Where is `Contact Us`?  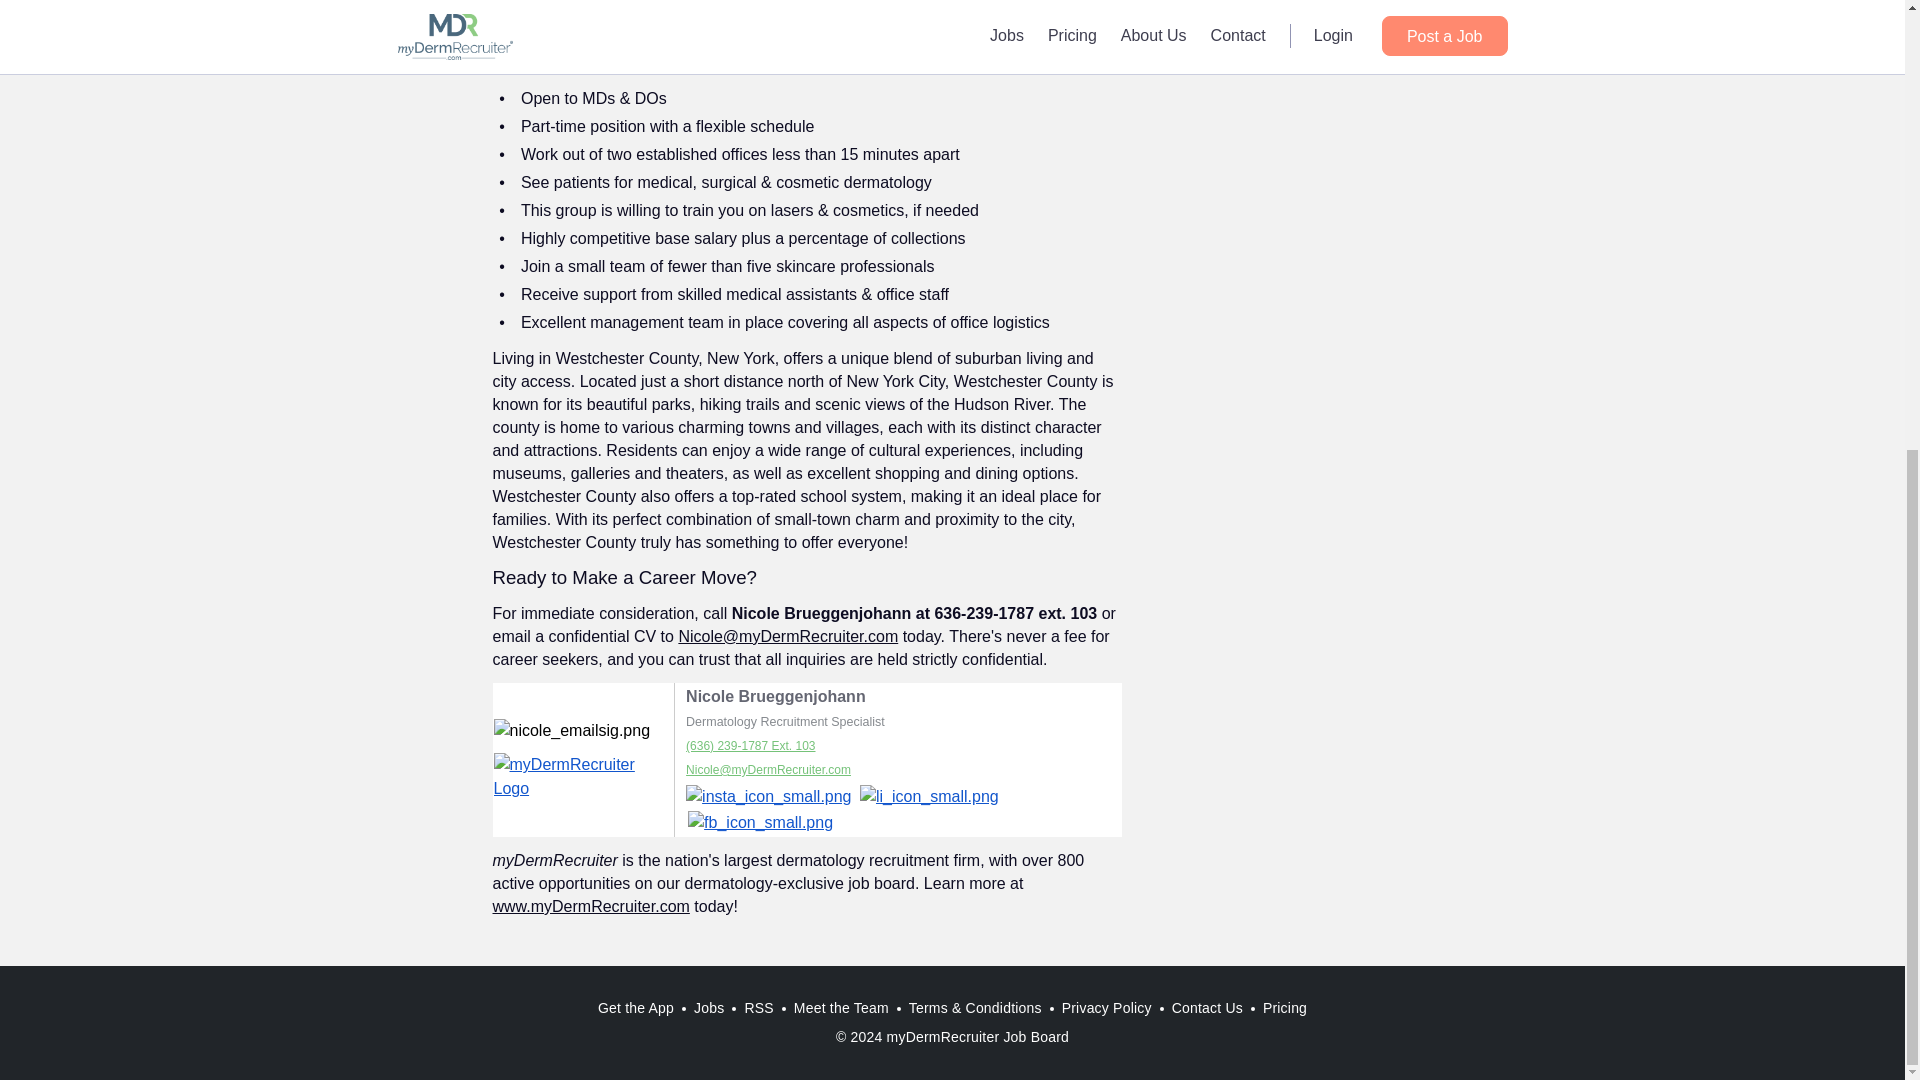
Contact Us is located at coordinates (1207, 1008).